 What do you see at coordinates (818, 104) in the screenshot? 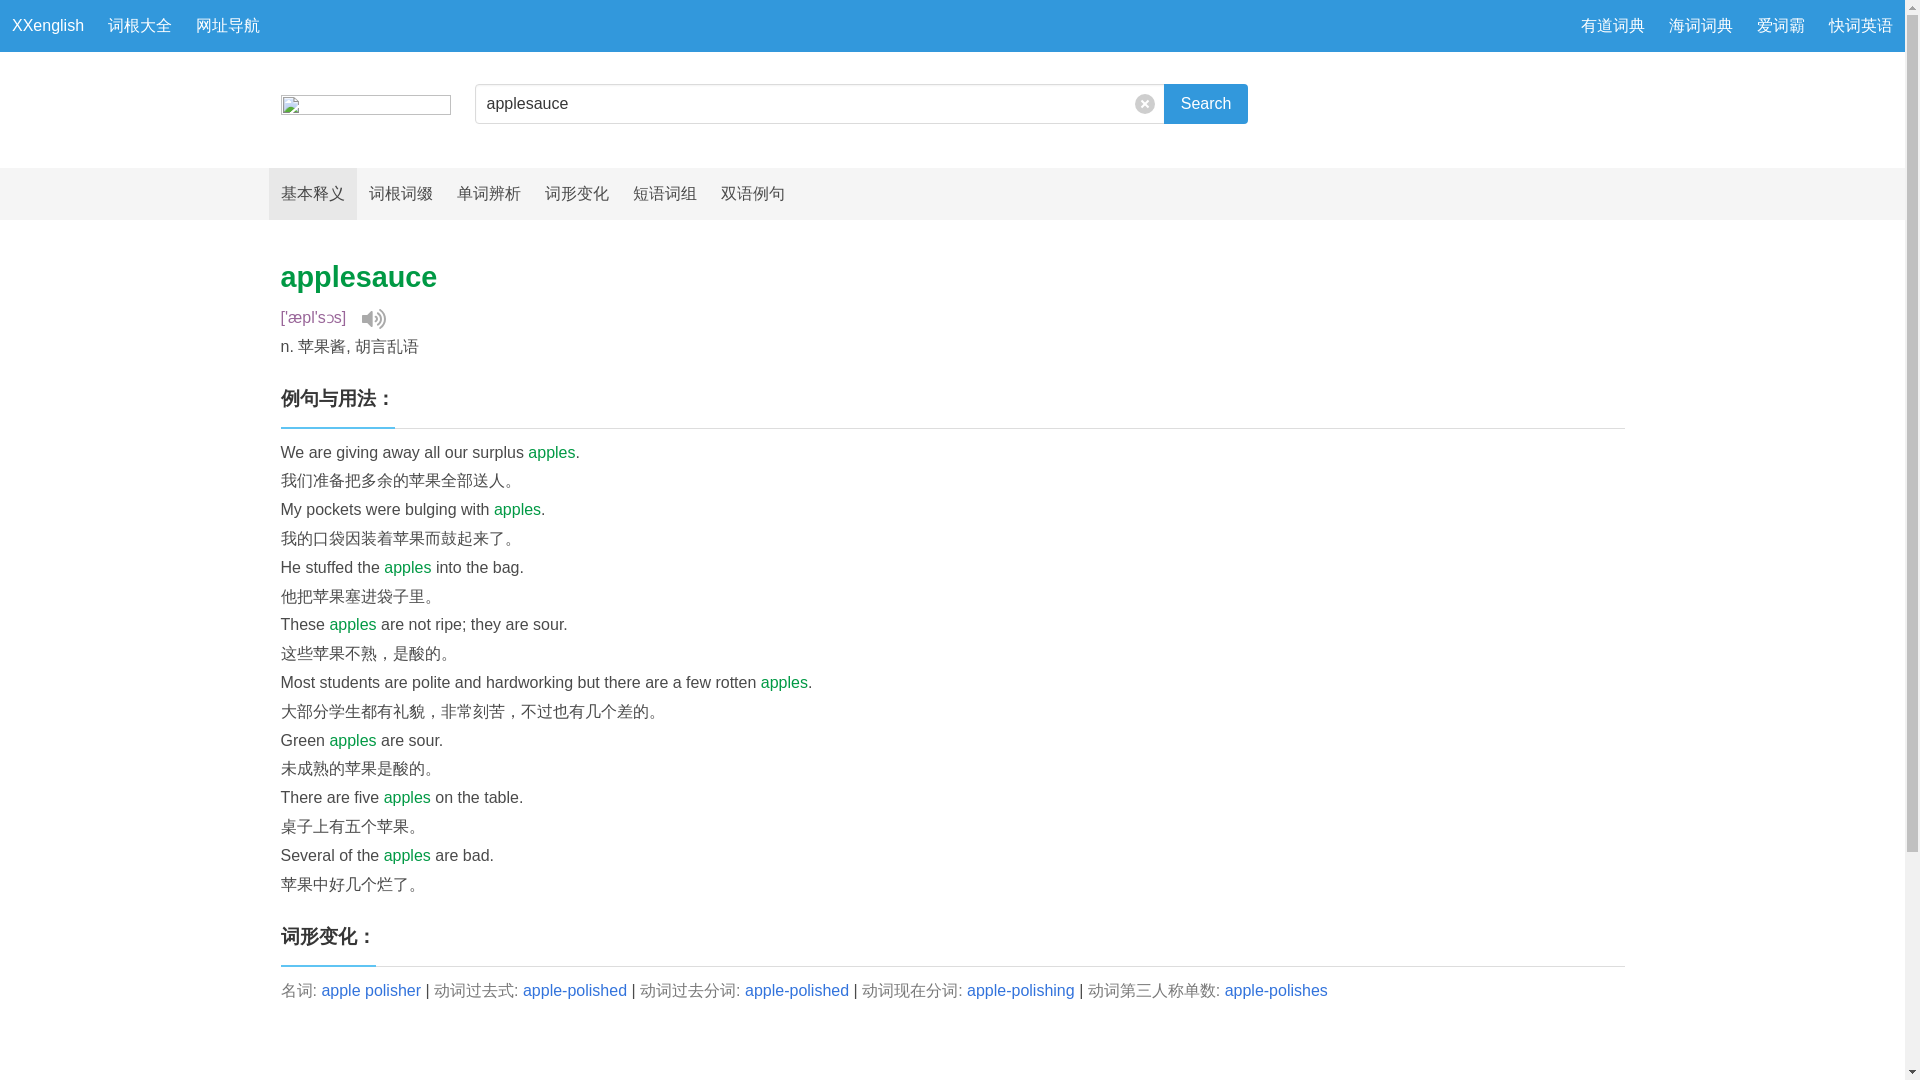
I see `applesauce` at bounding box center [818, 104].